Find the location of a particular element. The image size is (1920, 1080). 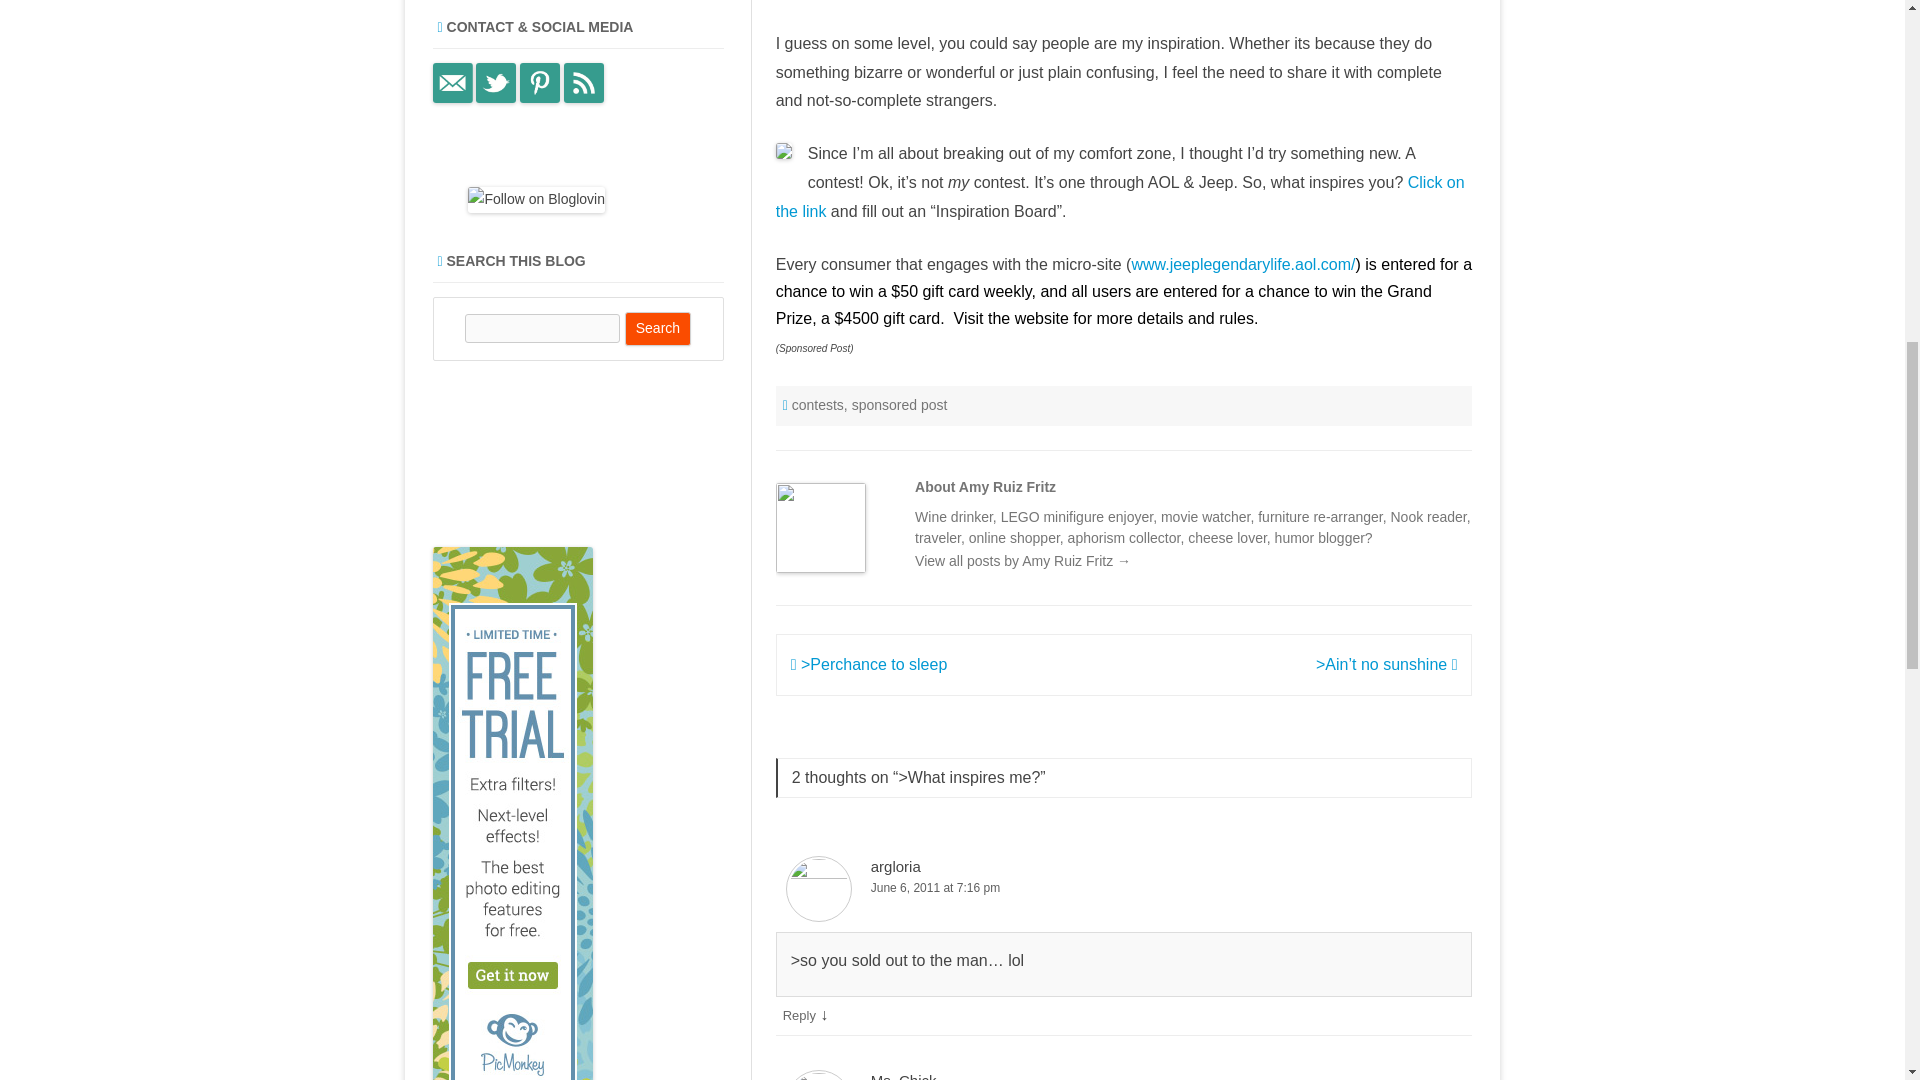

June 6, 2011 at 7:16 pm is located at coordinates (1124, 888).